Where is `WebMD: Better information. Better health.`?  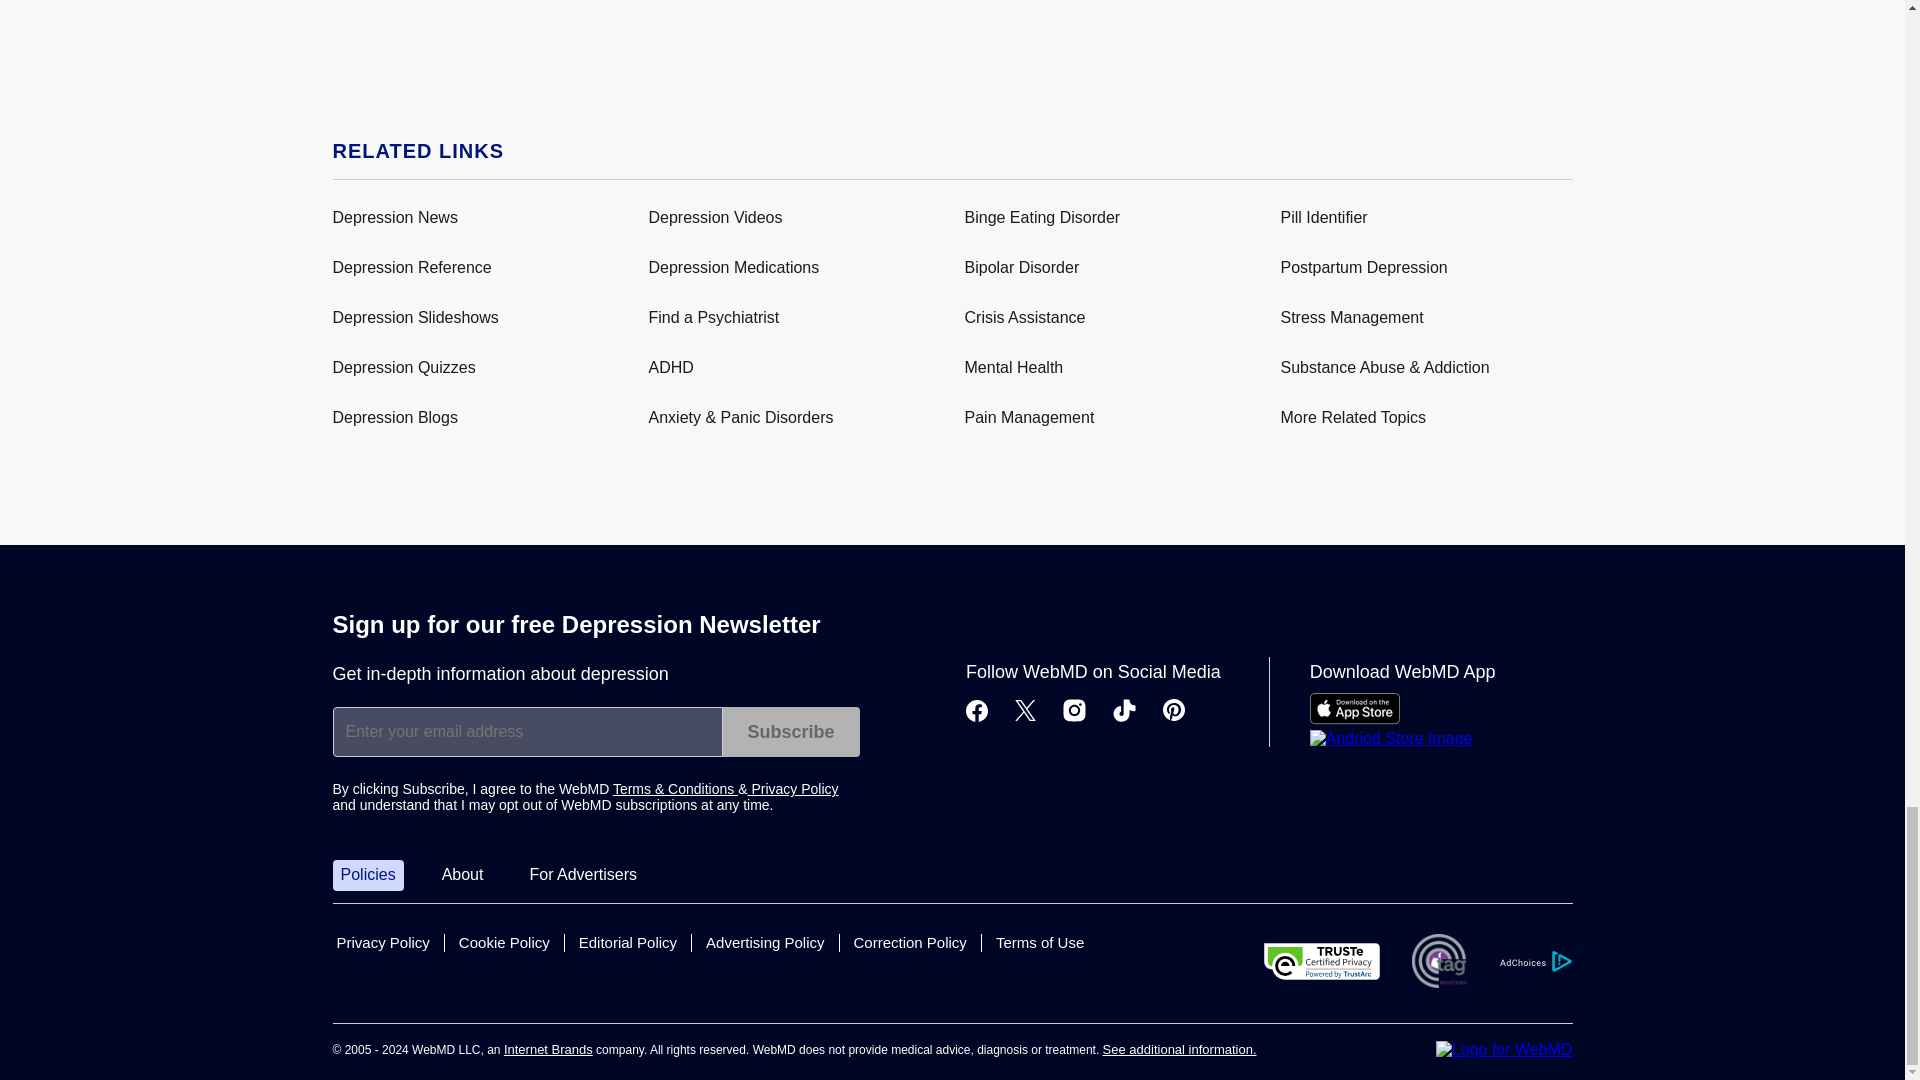 WebMD: Better information. Better health. is located at coordinates (1504, 1050).